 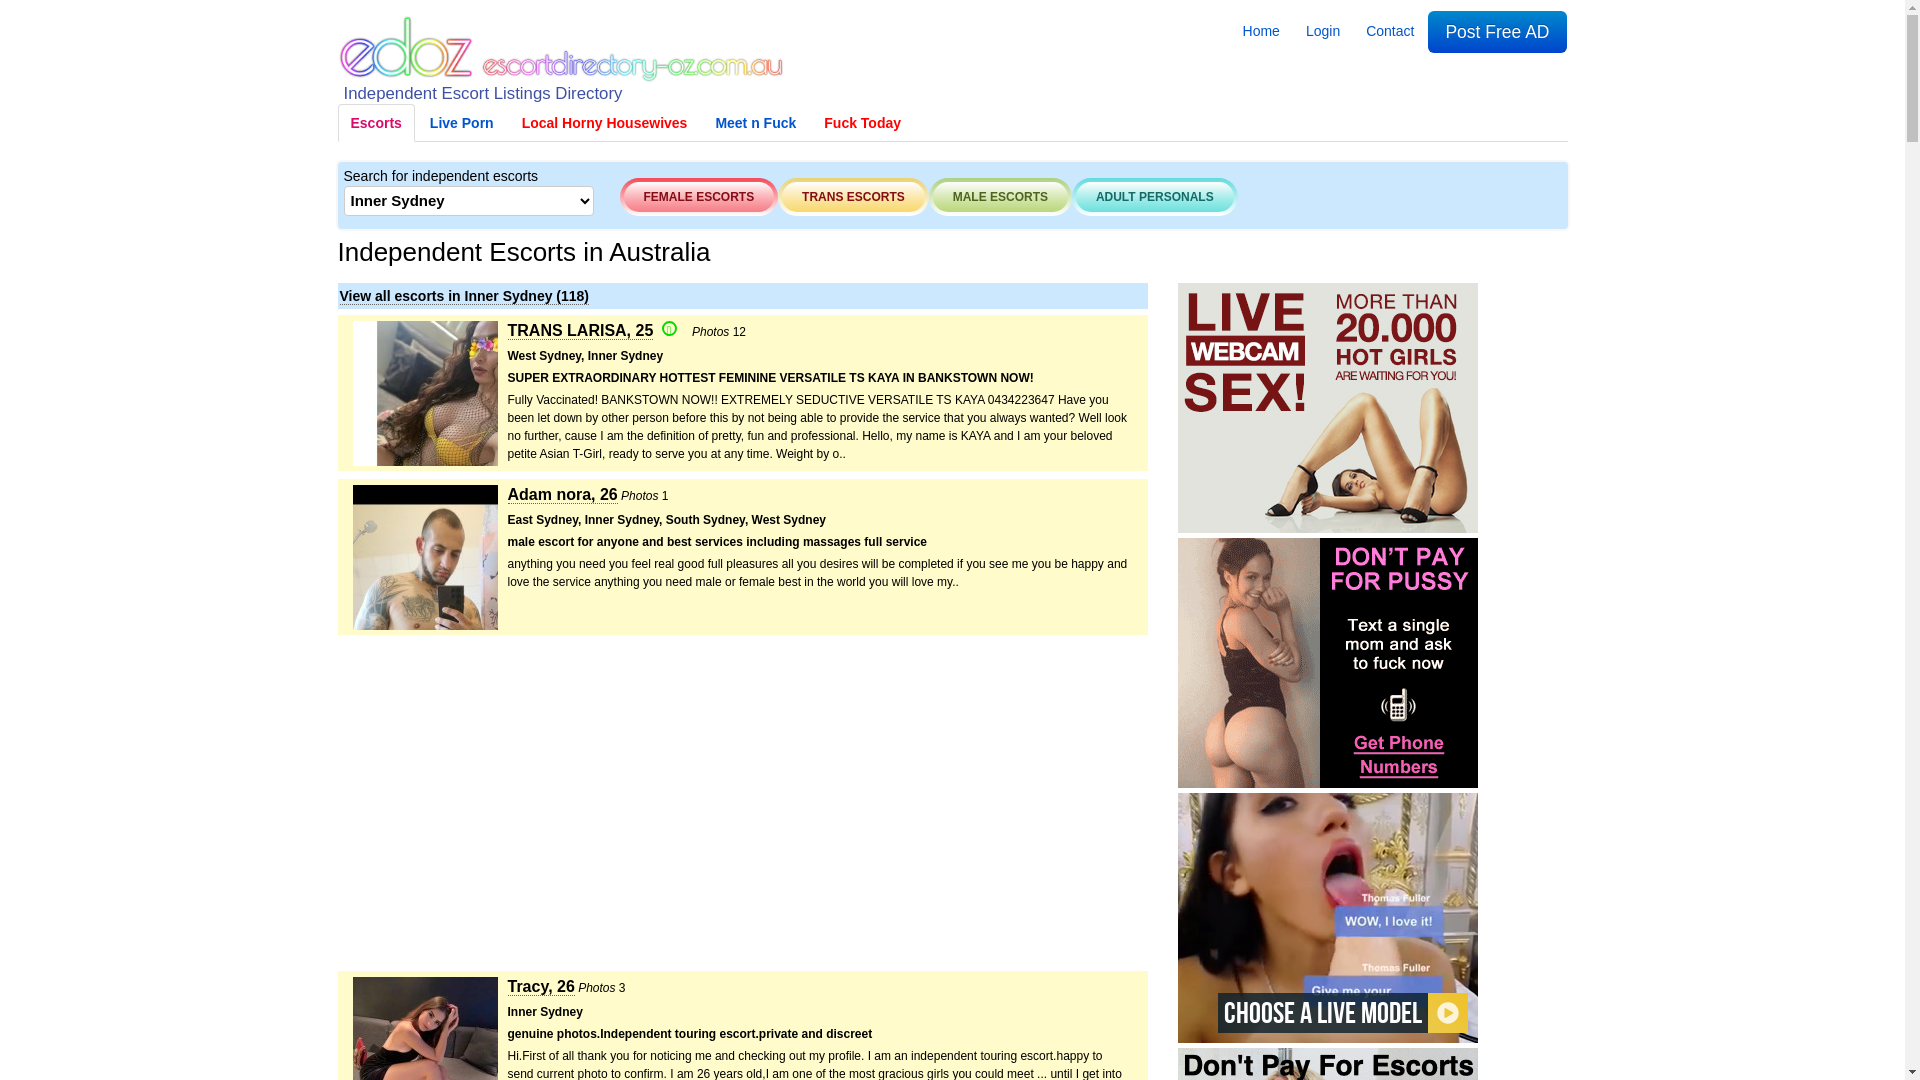 I want to click on View all escorts in Inner Sydney (118), so click(x=465, y=296).